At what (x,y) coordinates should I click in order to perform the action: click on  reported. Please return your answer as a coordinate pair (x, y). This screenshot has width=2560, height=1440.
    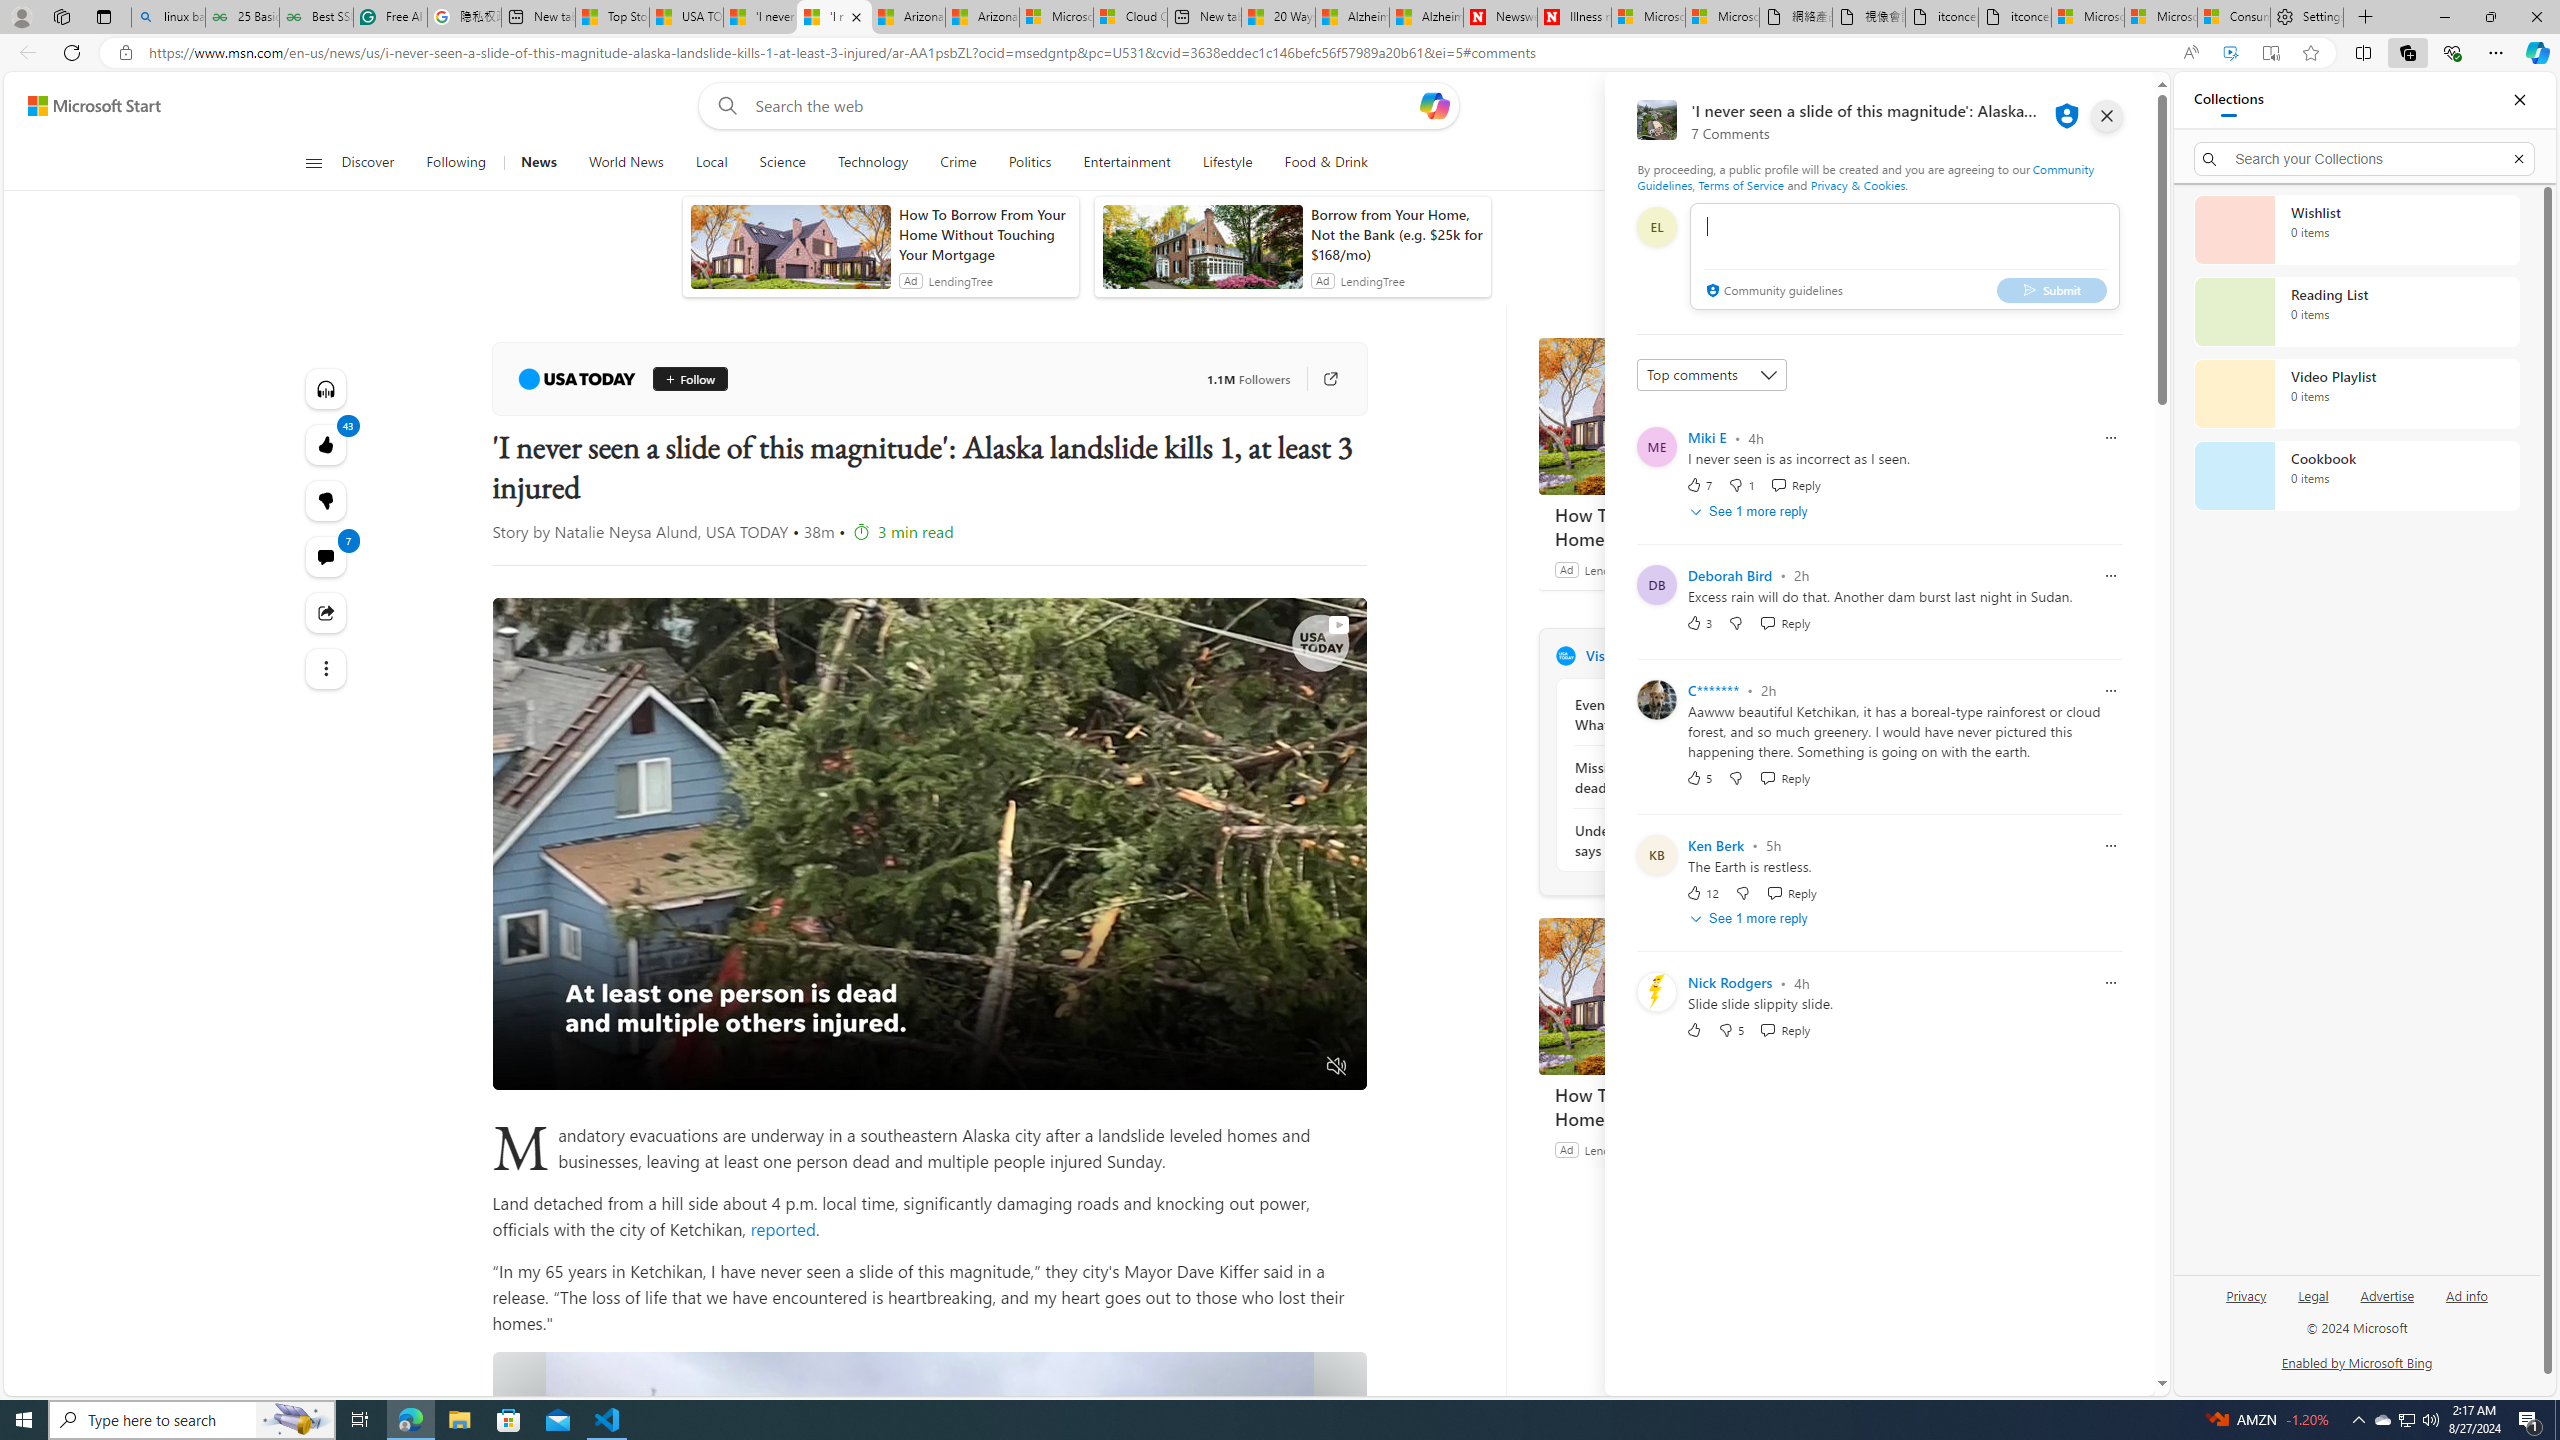
    Looking at the image, I should click on (780, 1228).